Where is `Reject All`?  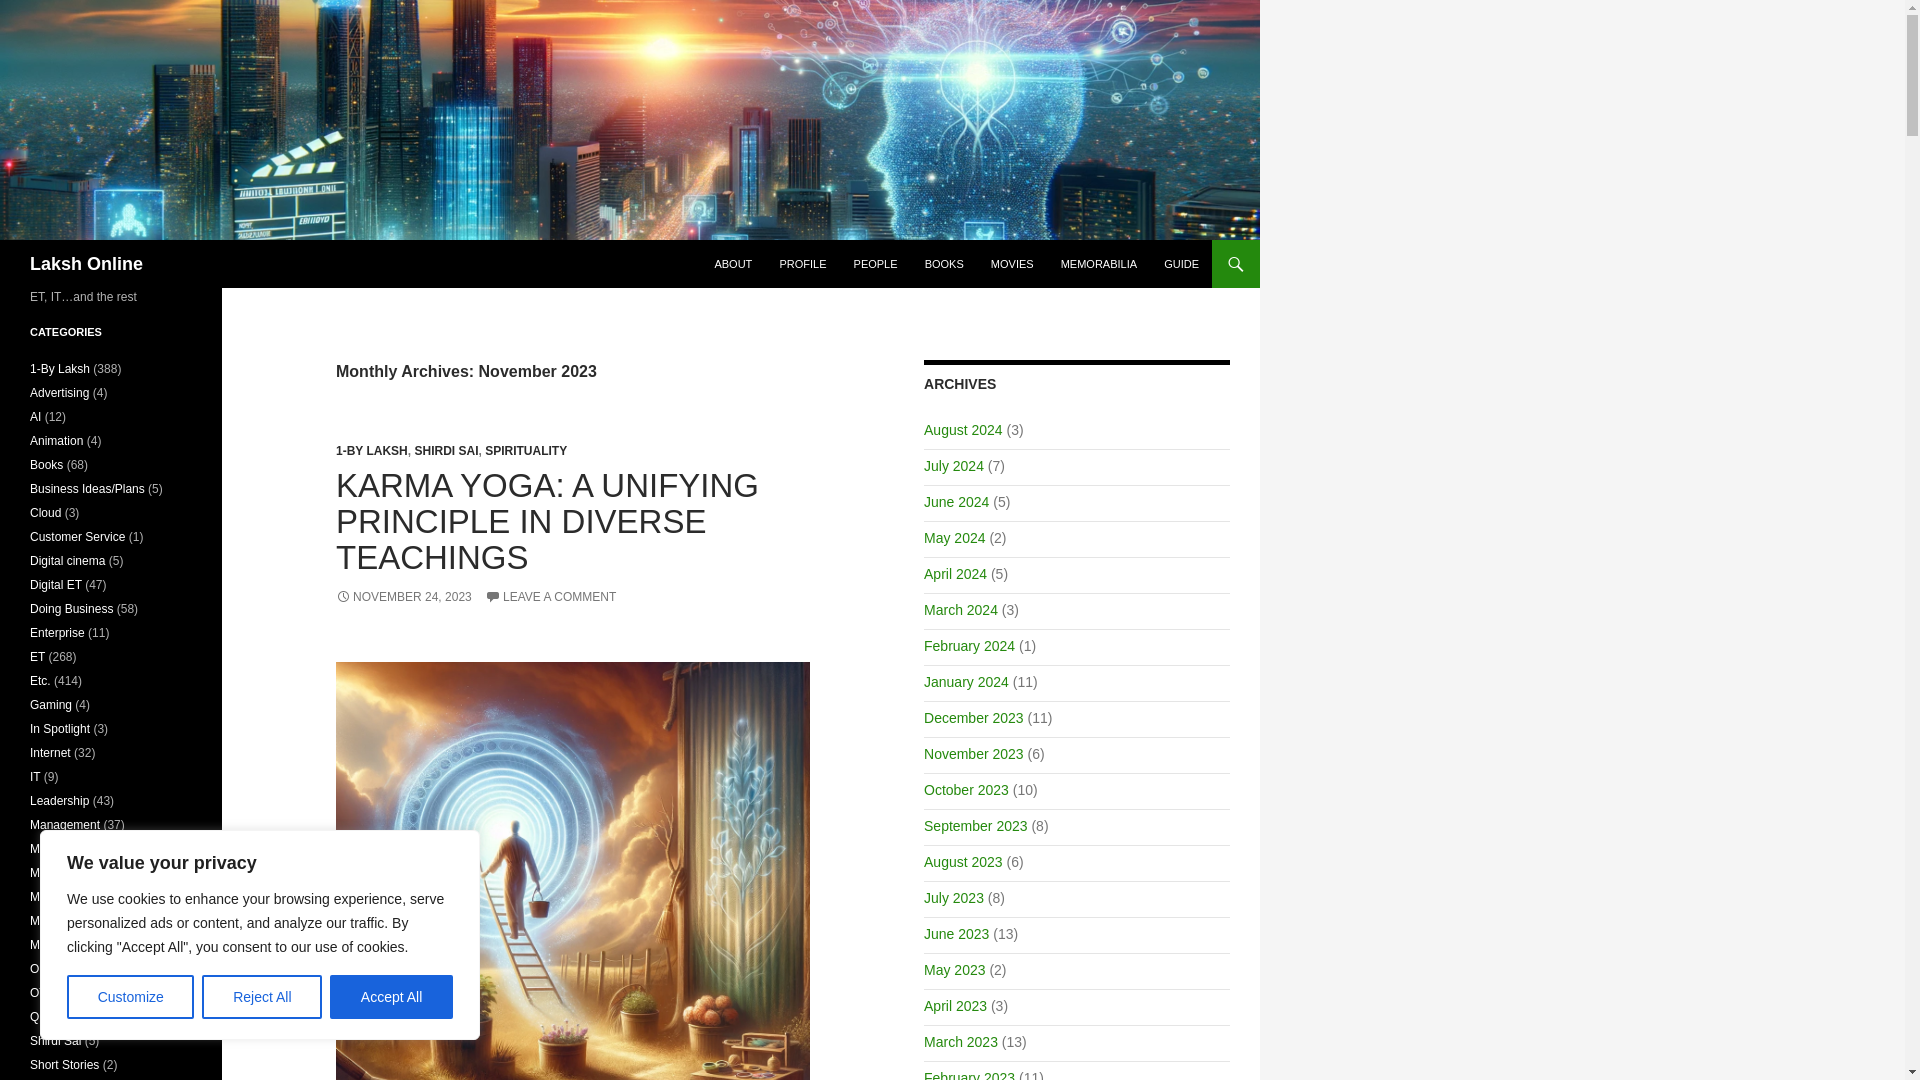
Reject All is located at coordinates (262, 997).